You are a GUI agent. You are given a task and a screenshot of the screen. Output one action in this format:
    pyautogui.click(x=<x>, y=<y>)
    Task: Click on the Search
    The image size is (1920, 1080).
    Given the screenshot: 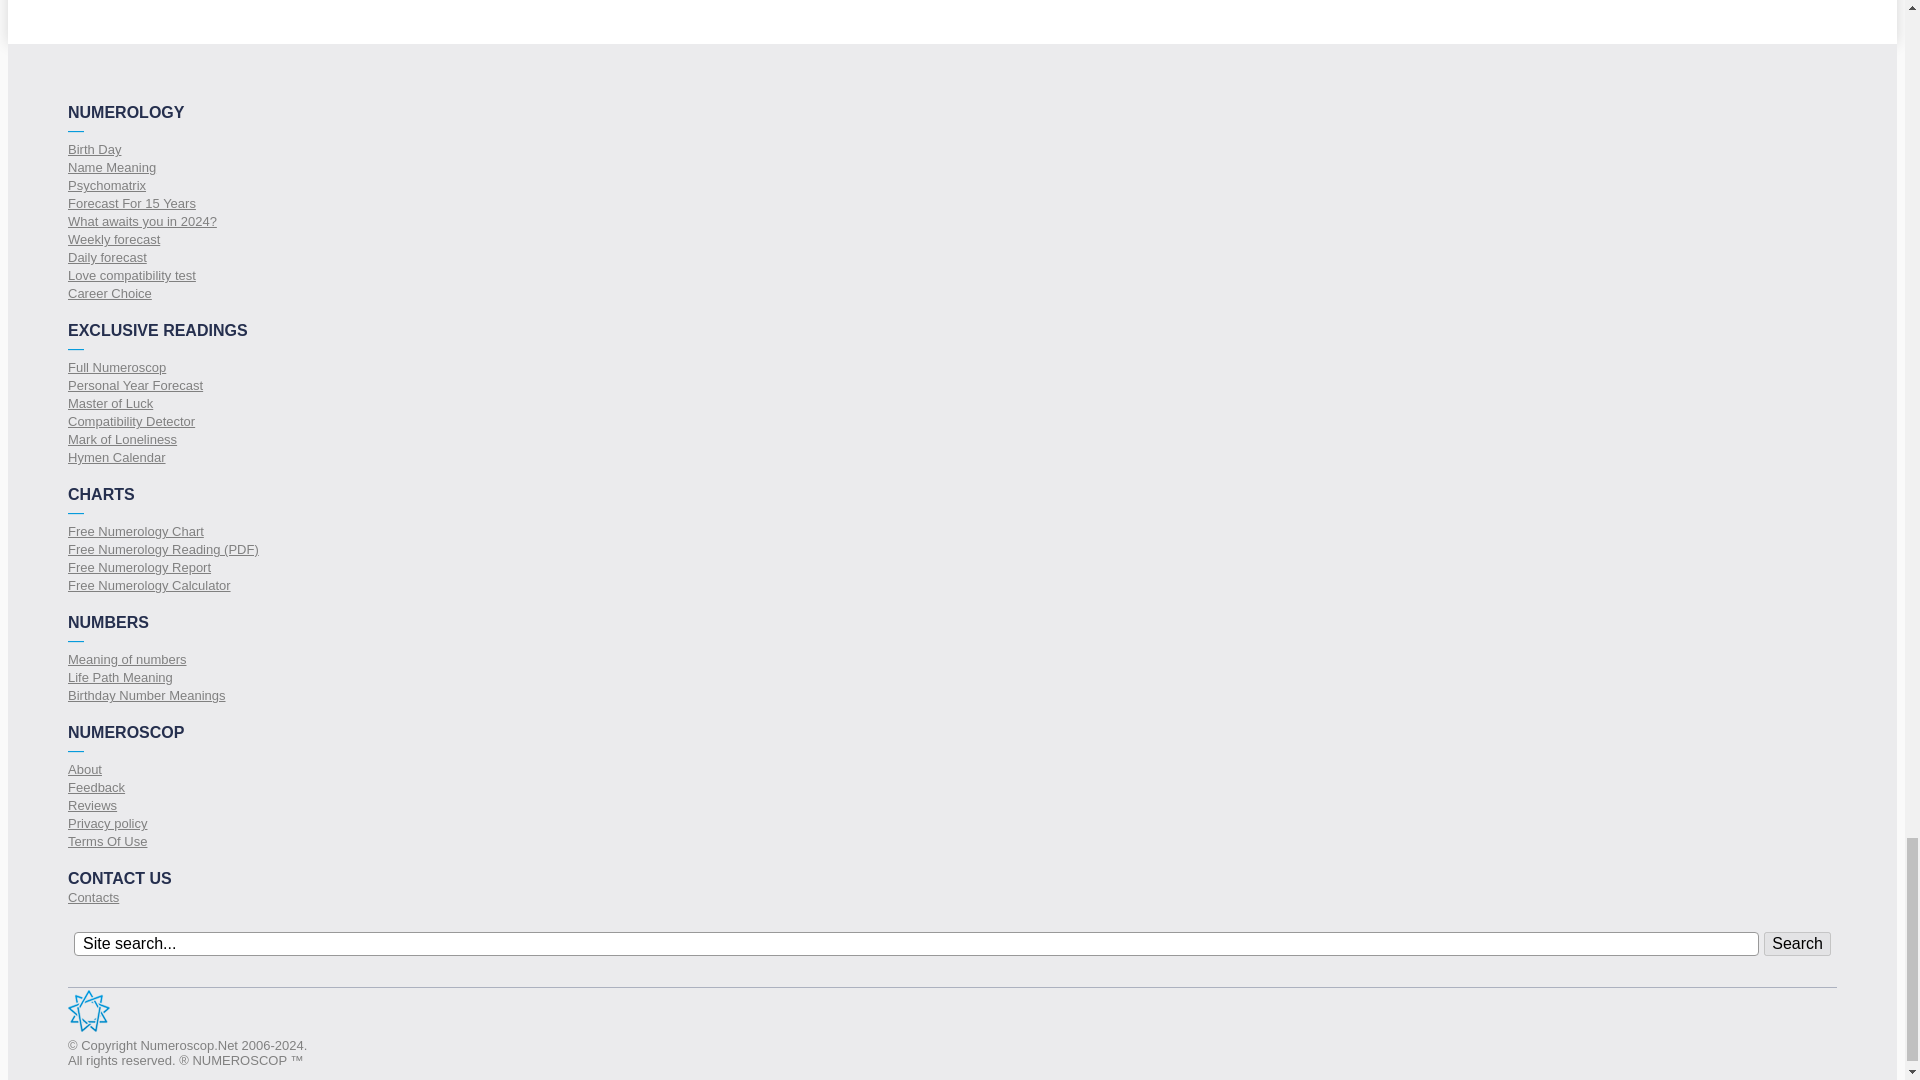 What is the action you would take?
    pyautogui.click(x=1798, y=944)
    